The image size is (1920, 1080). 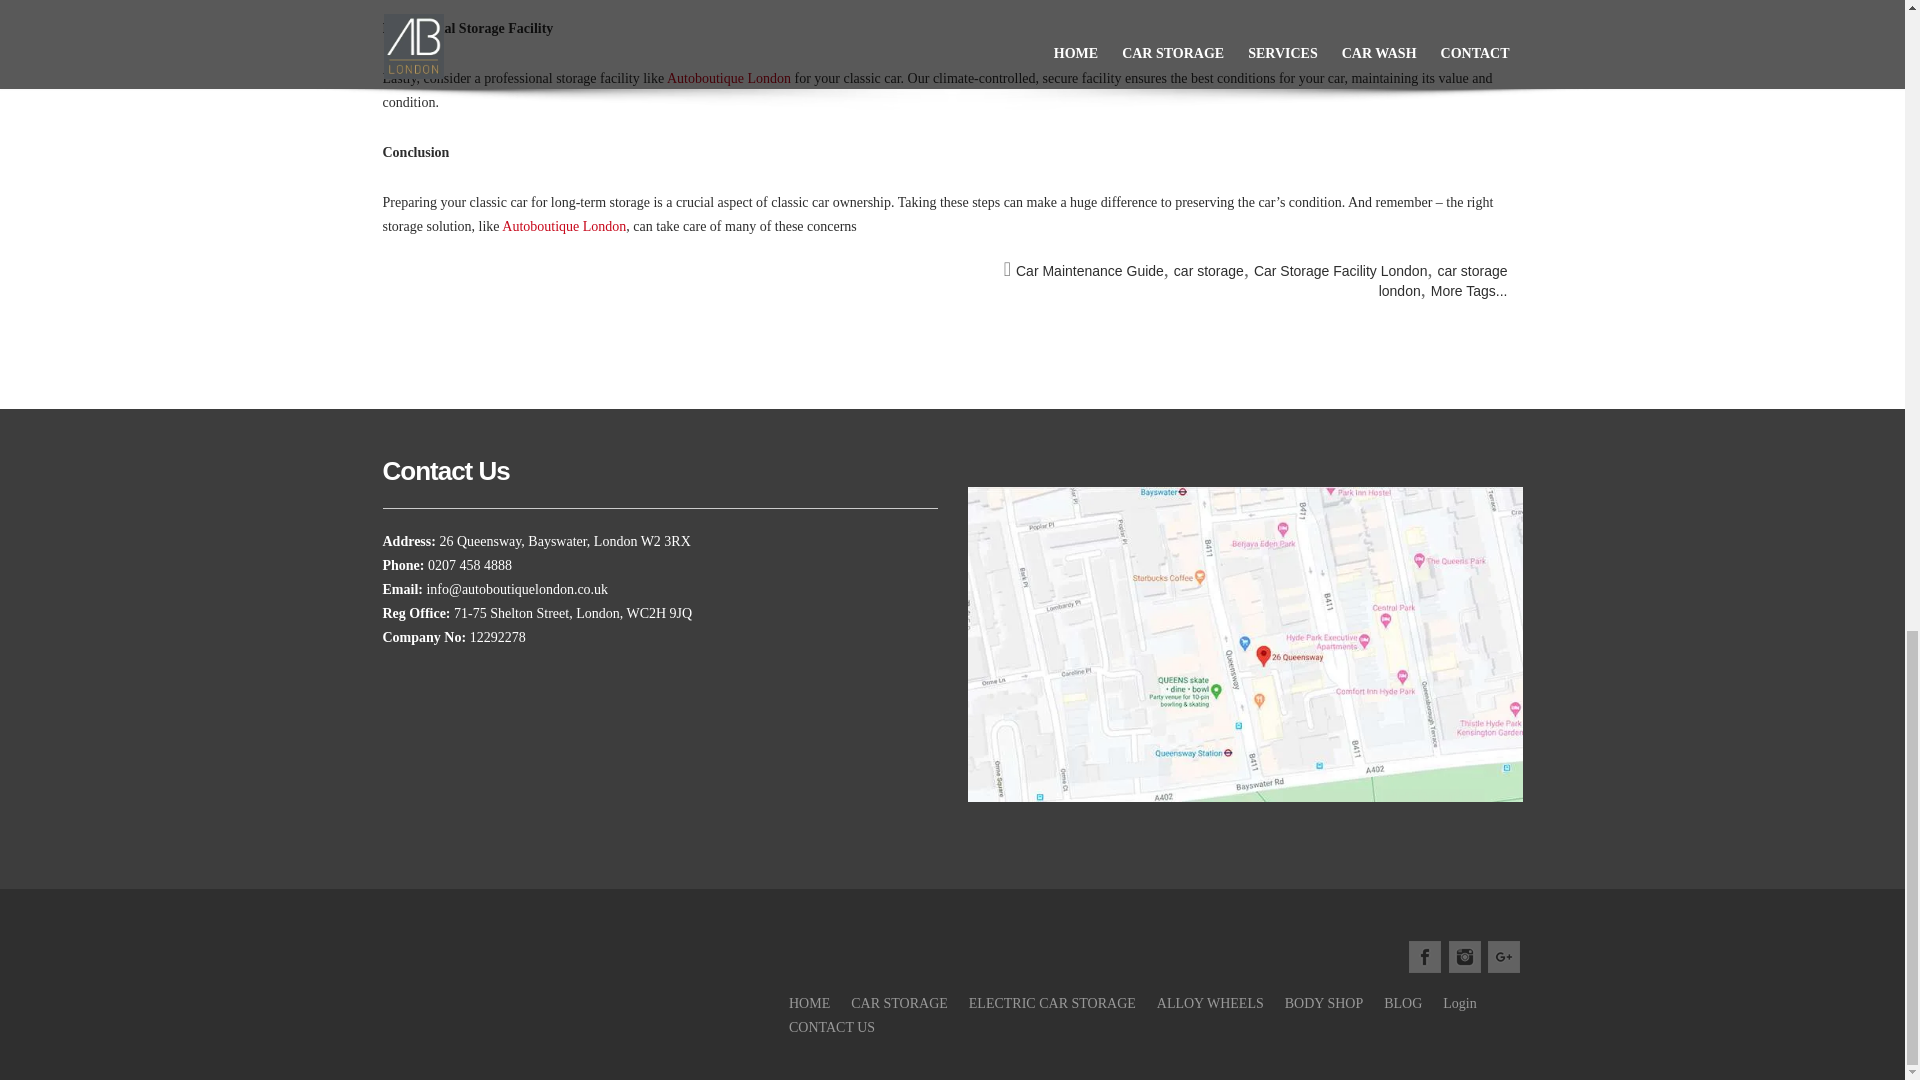 What do you see at coordinates (1208, 270) in the screenshot?
I see `car storage` at bounding box center [1208, 270].